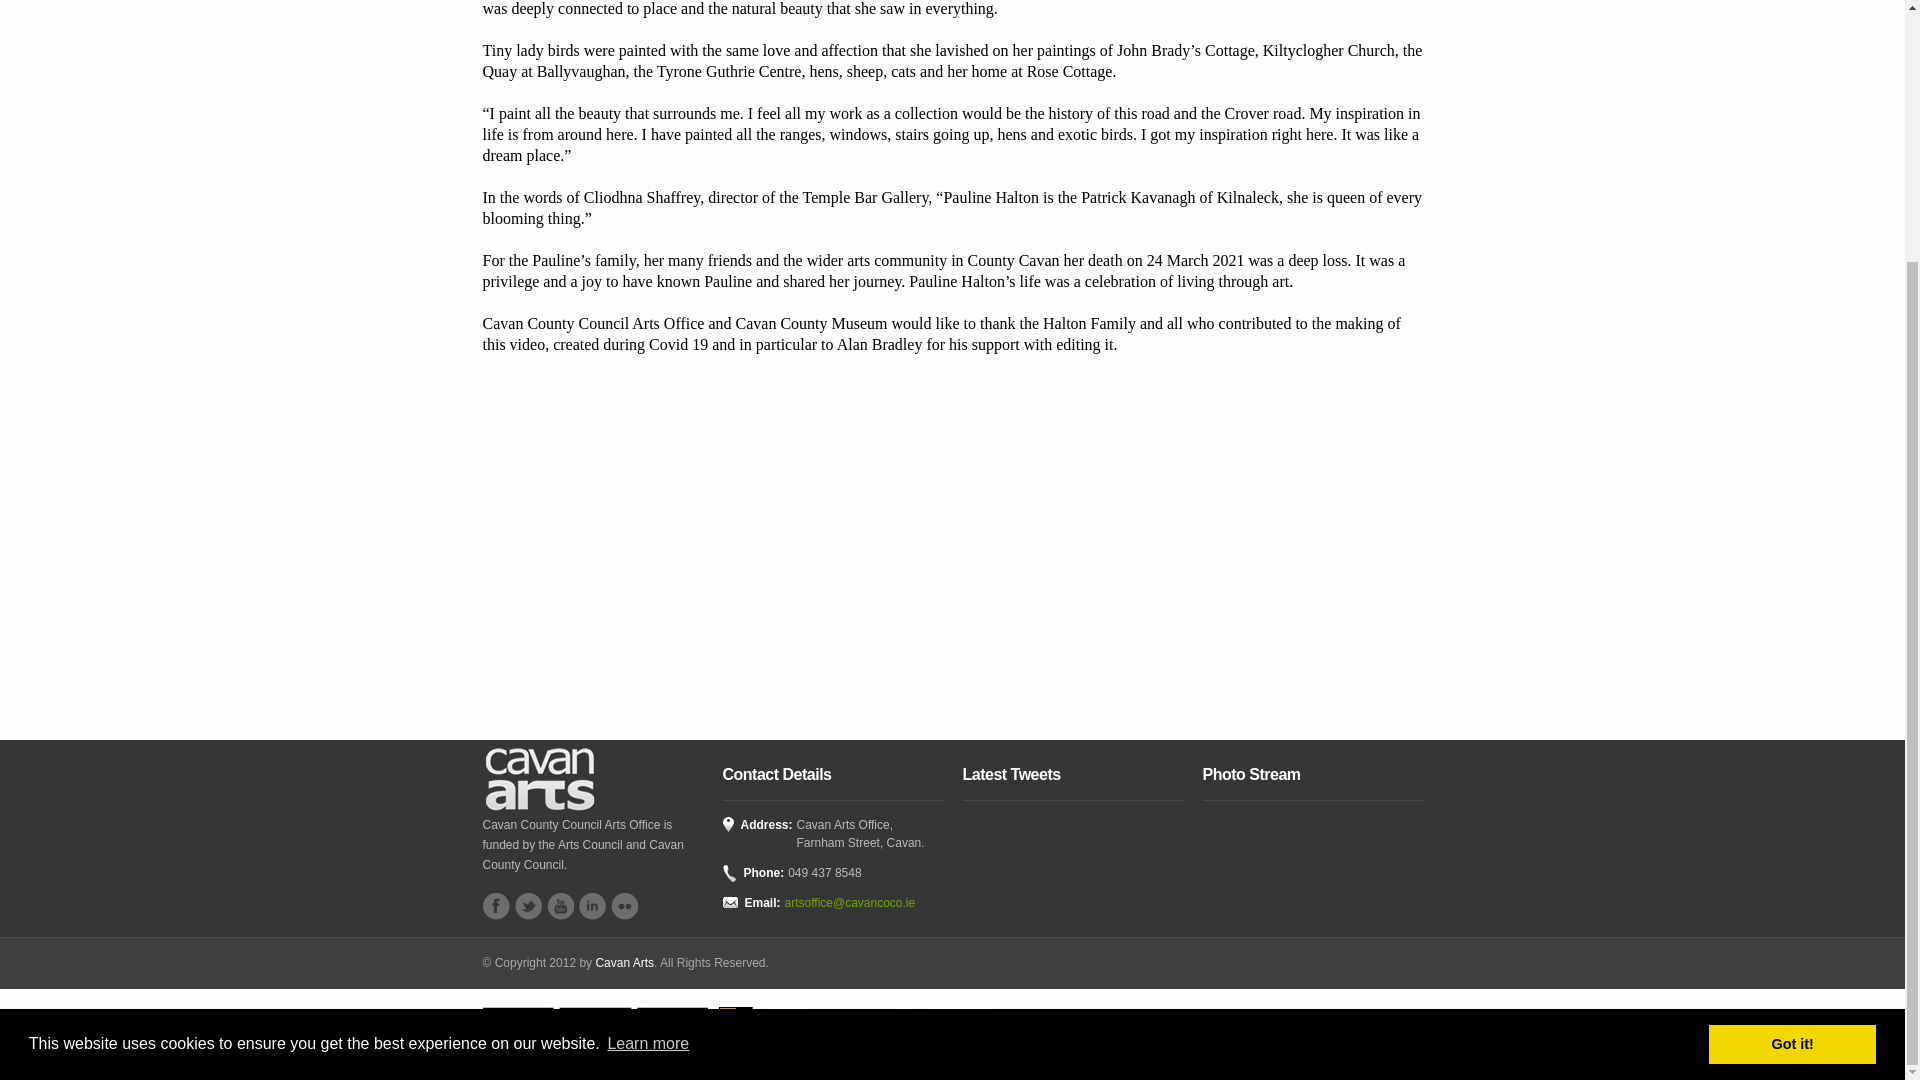 The width and height of the screenshot is (1920, 1080). What do you see at coordinates (1792, 712) in the screenshot?
I see `Got it!` at bounding box center [1792, 712].